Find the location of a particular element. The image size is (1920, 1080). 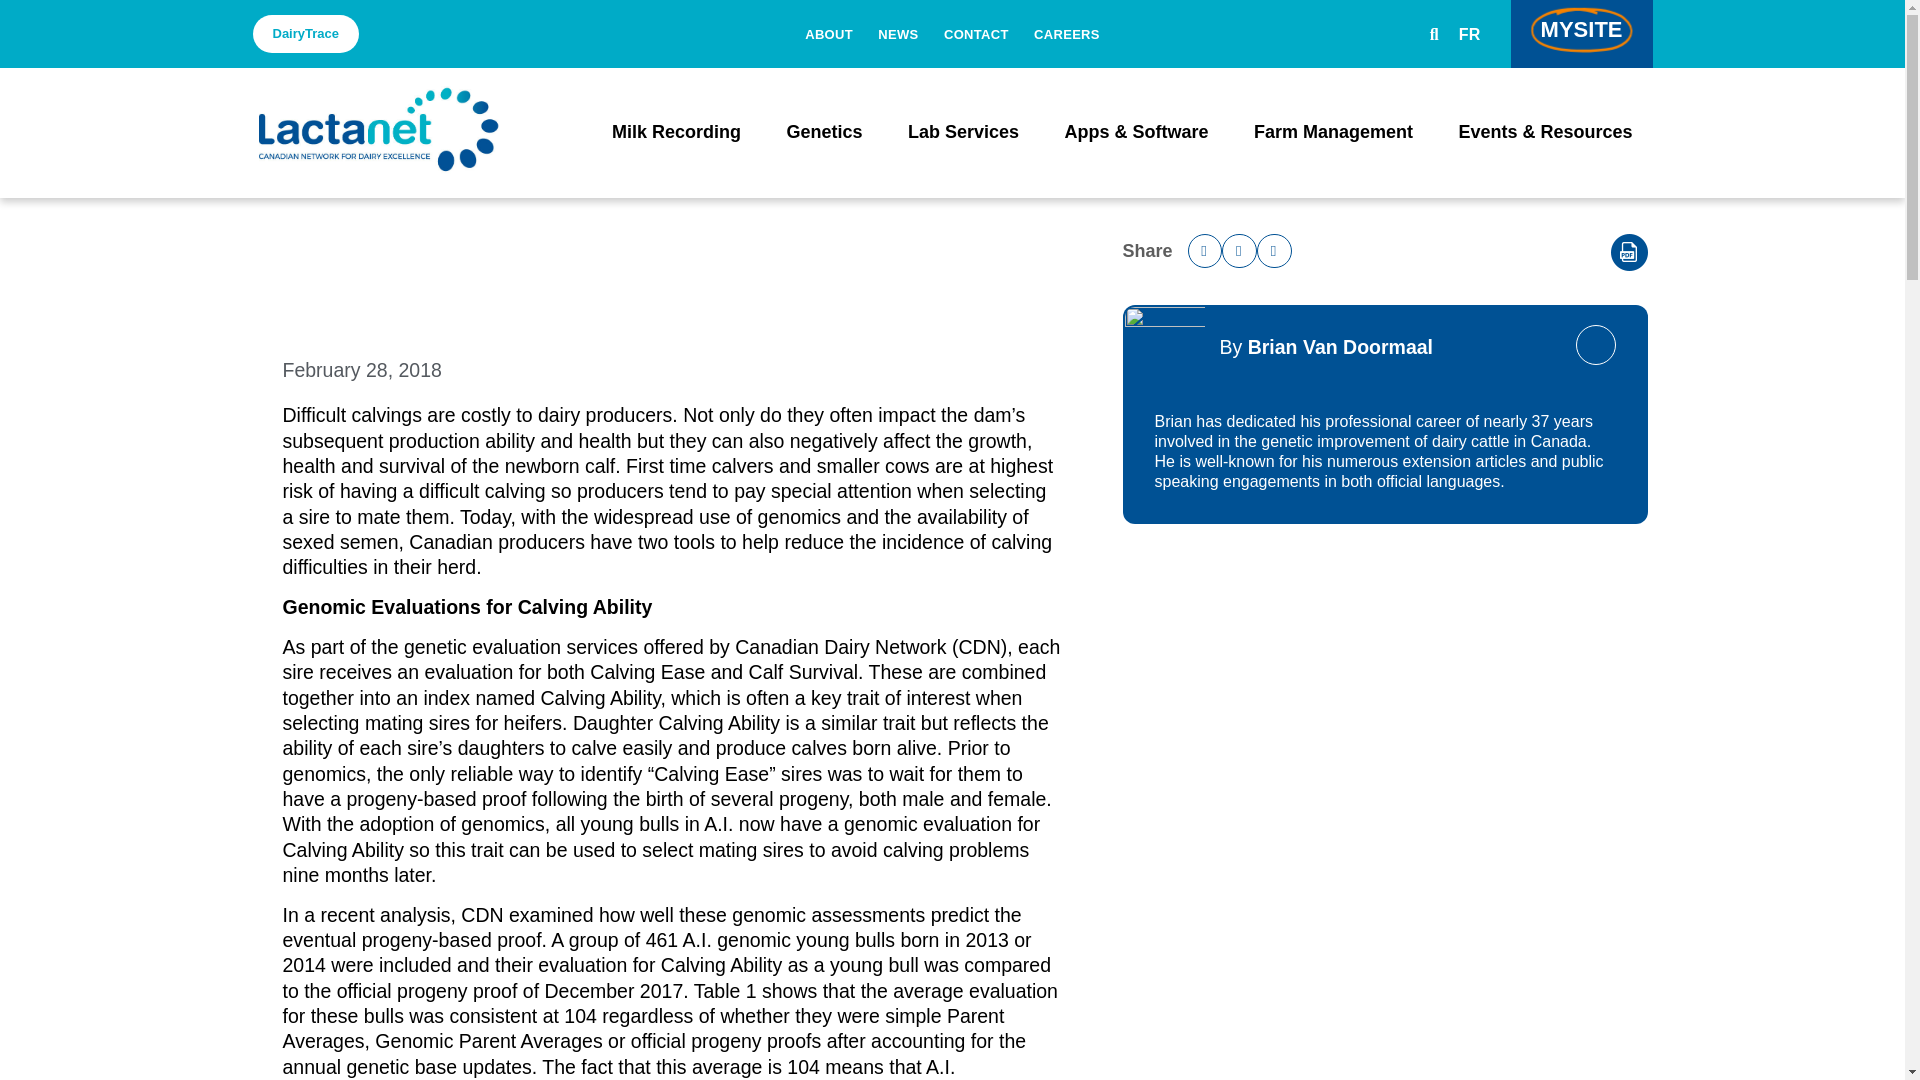

Genetics is located at coordinates (824, 132).